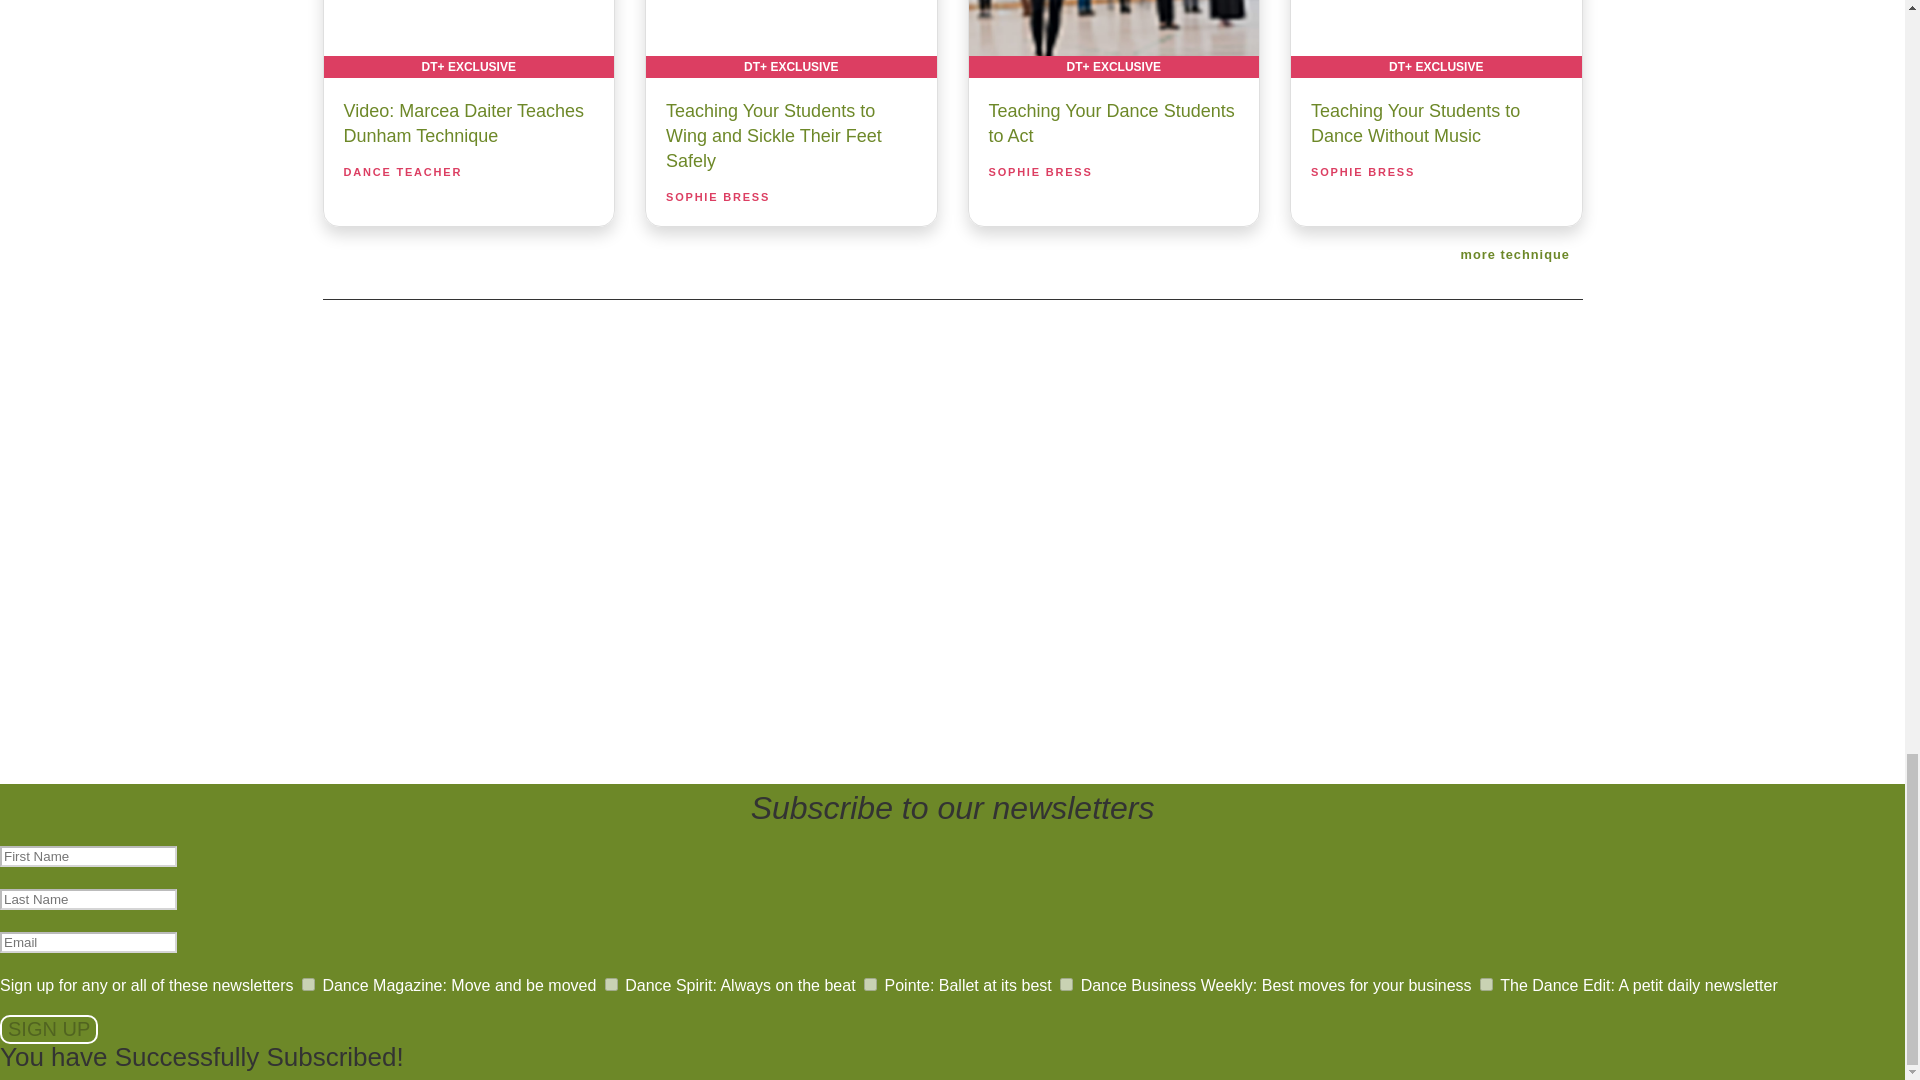  Describe the element at coordinates (611, 984) in the screenshot. I see `Dance Spirit: Always on the beat` at that location.